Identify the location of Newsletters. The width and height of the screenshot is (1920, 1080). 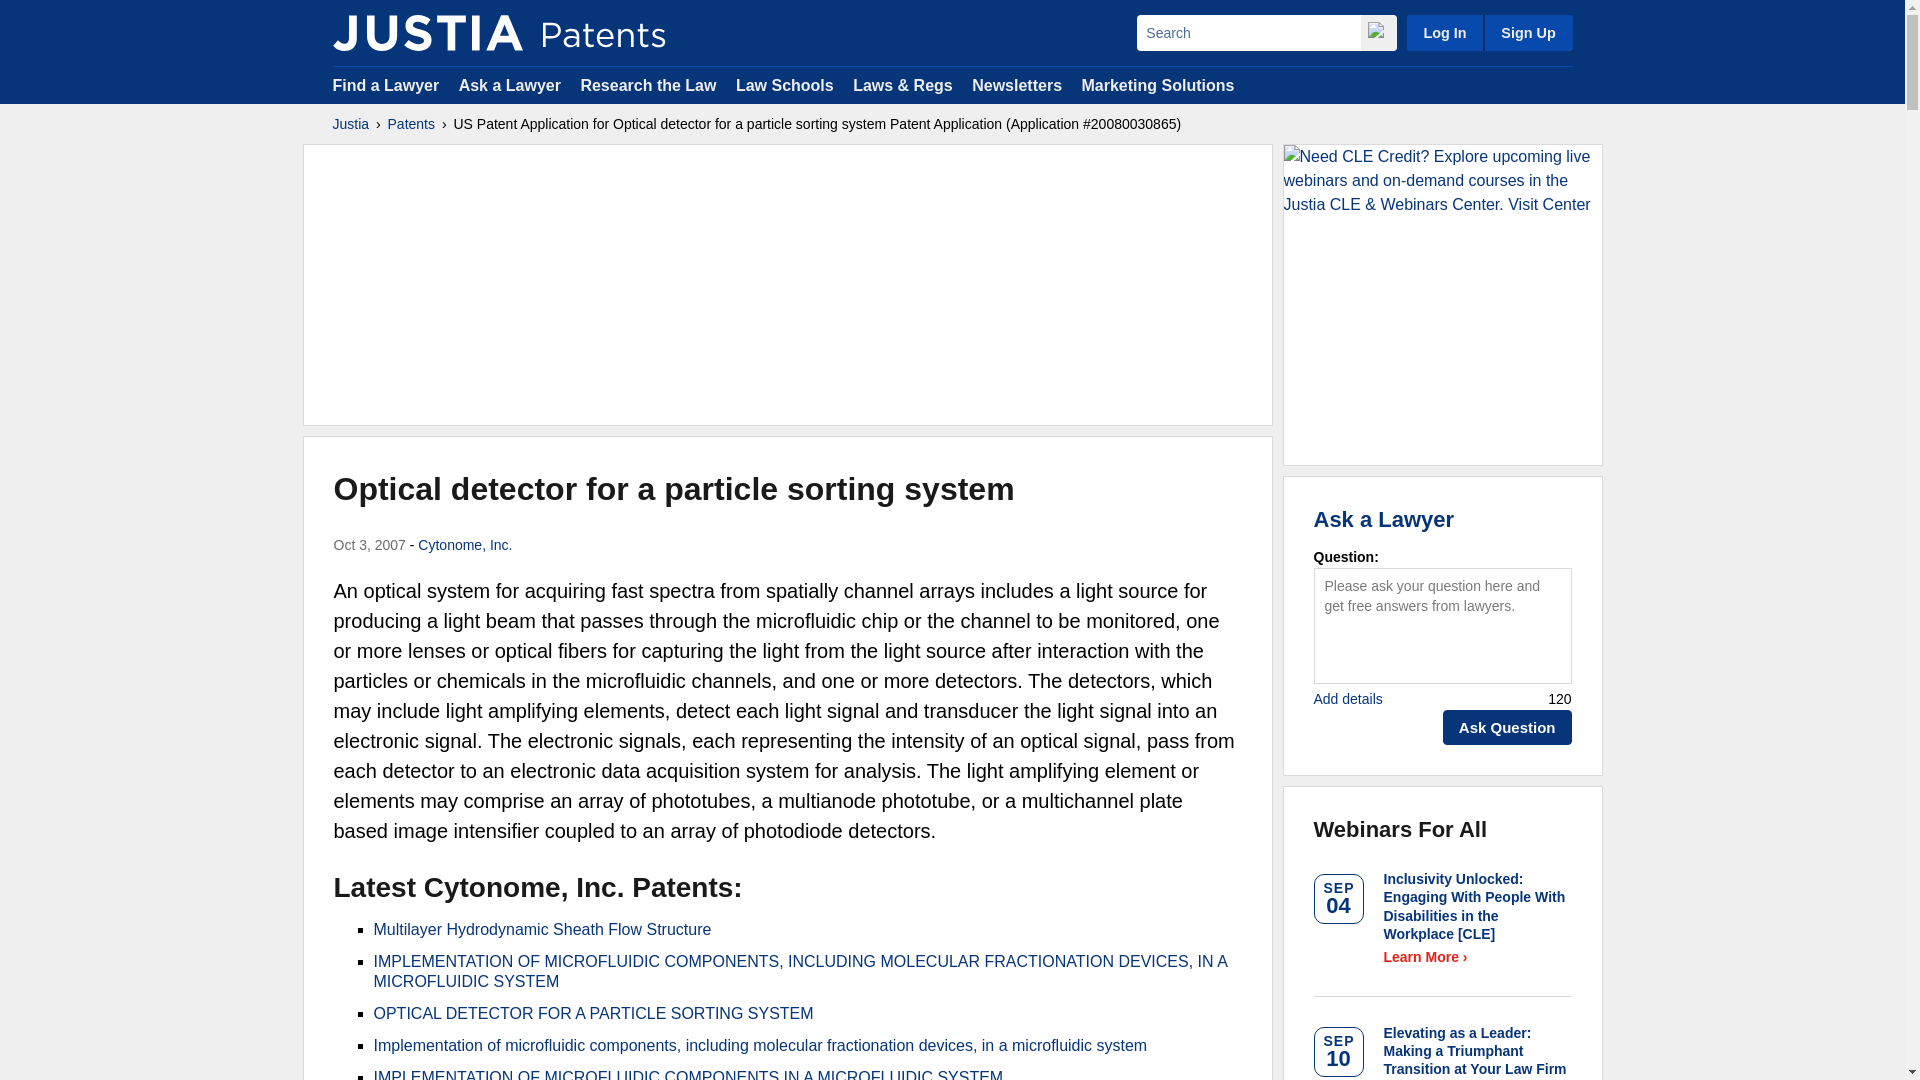
(1016, 84).